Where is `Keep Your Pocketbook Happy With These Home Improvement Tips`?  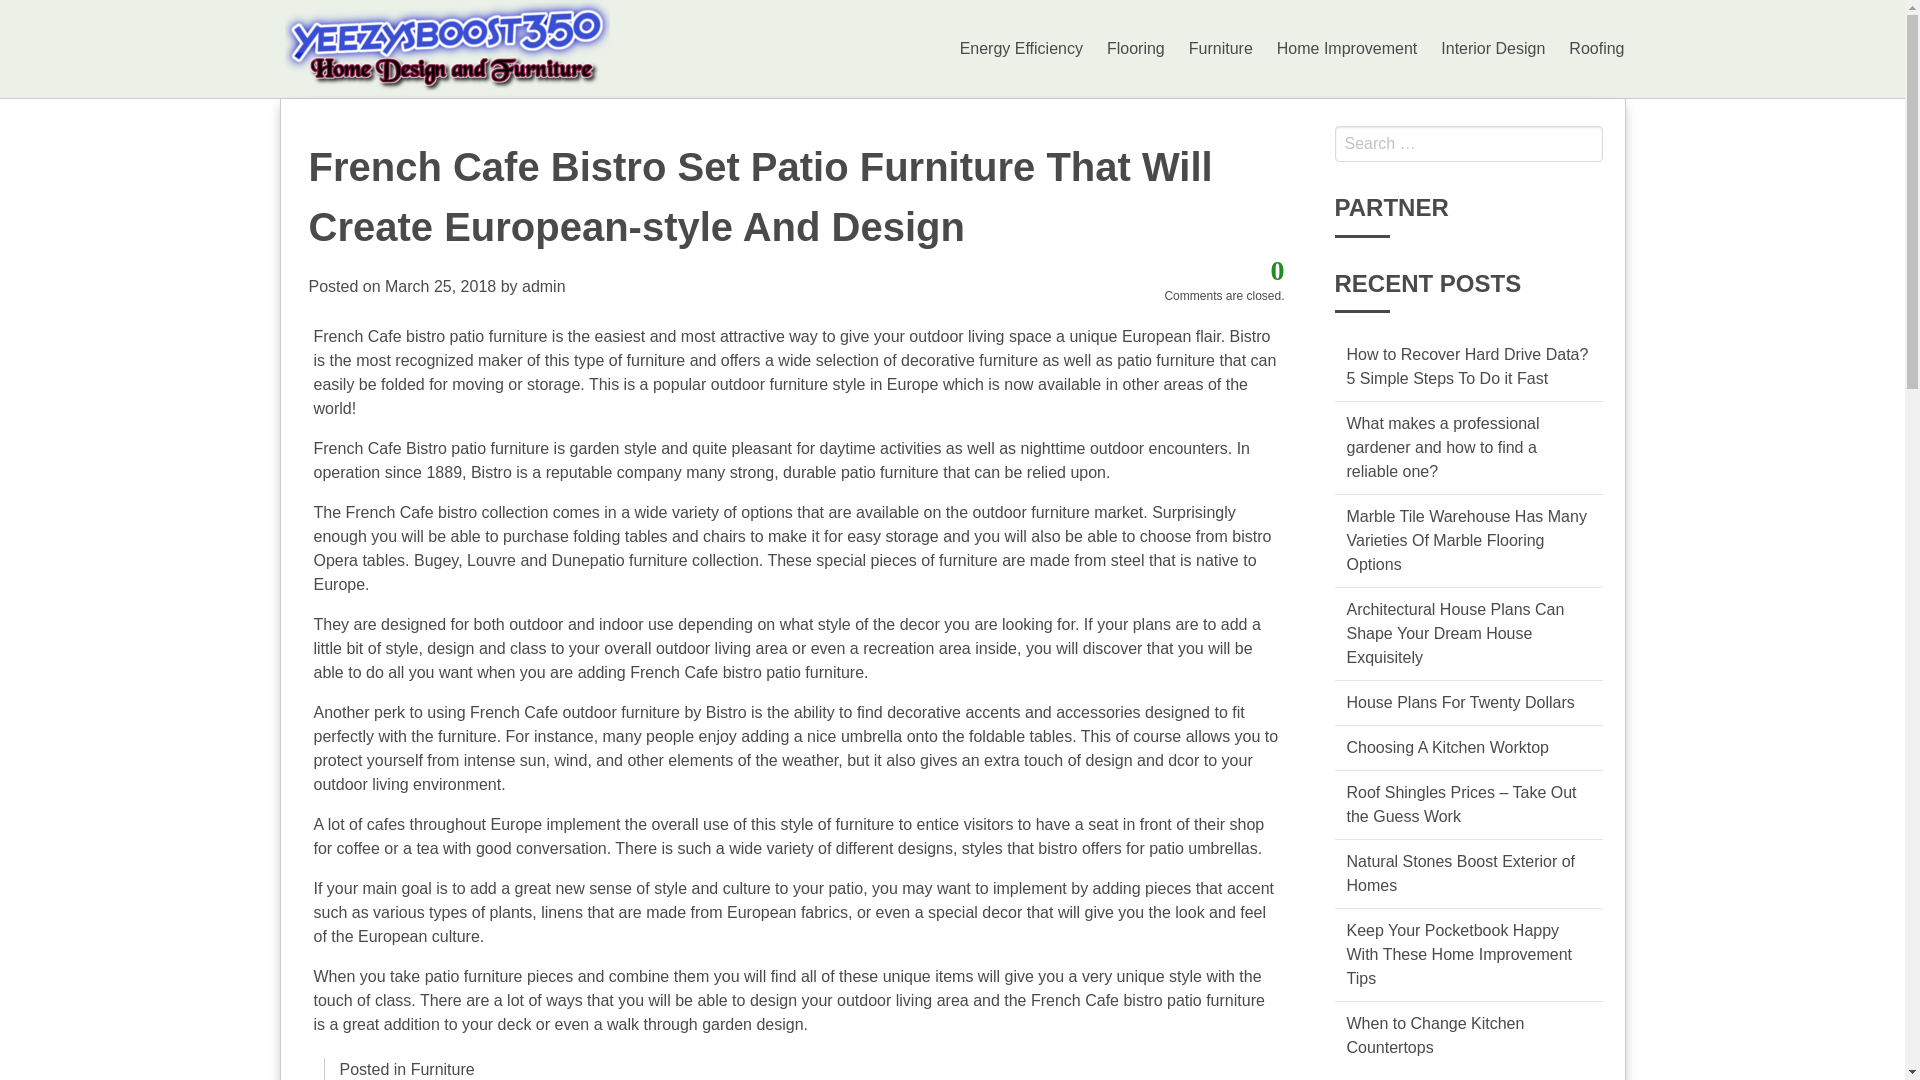 Keep Your Pocketbook Happy With These Home Improvement Tips is located at coordinates (1458, 954).